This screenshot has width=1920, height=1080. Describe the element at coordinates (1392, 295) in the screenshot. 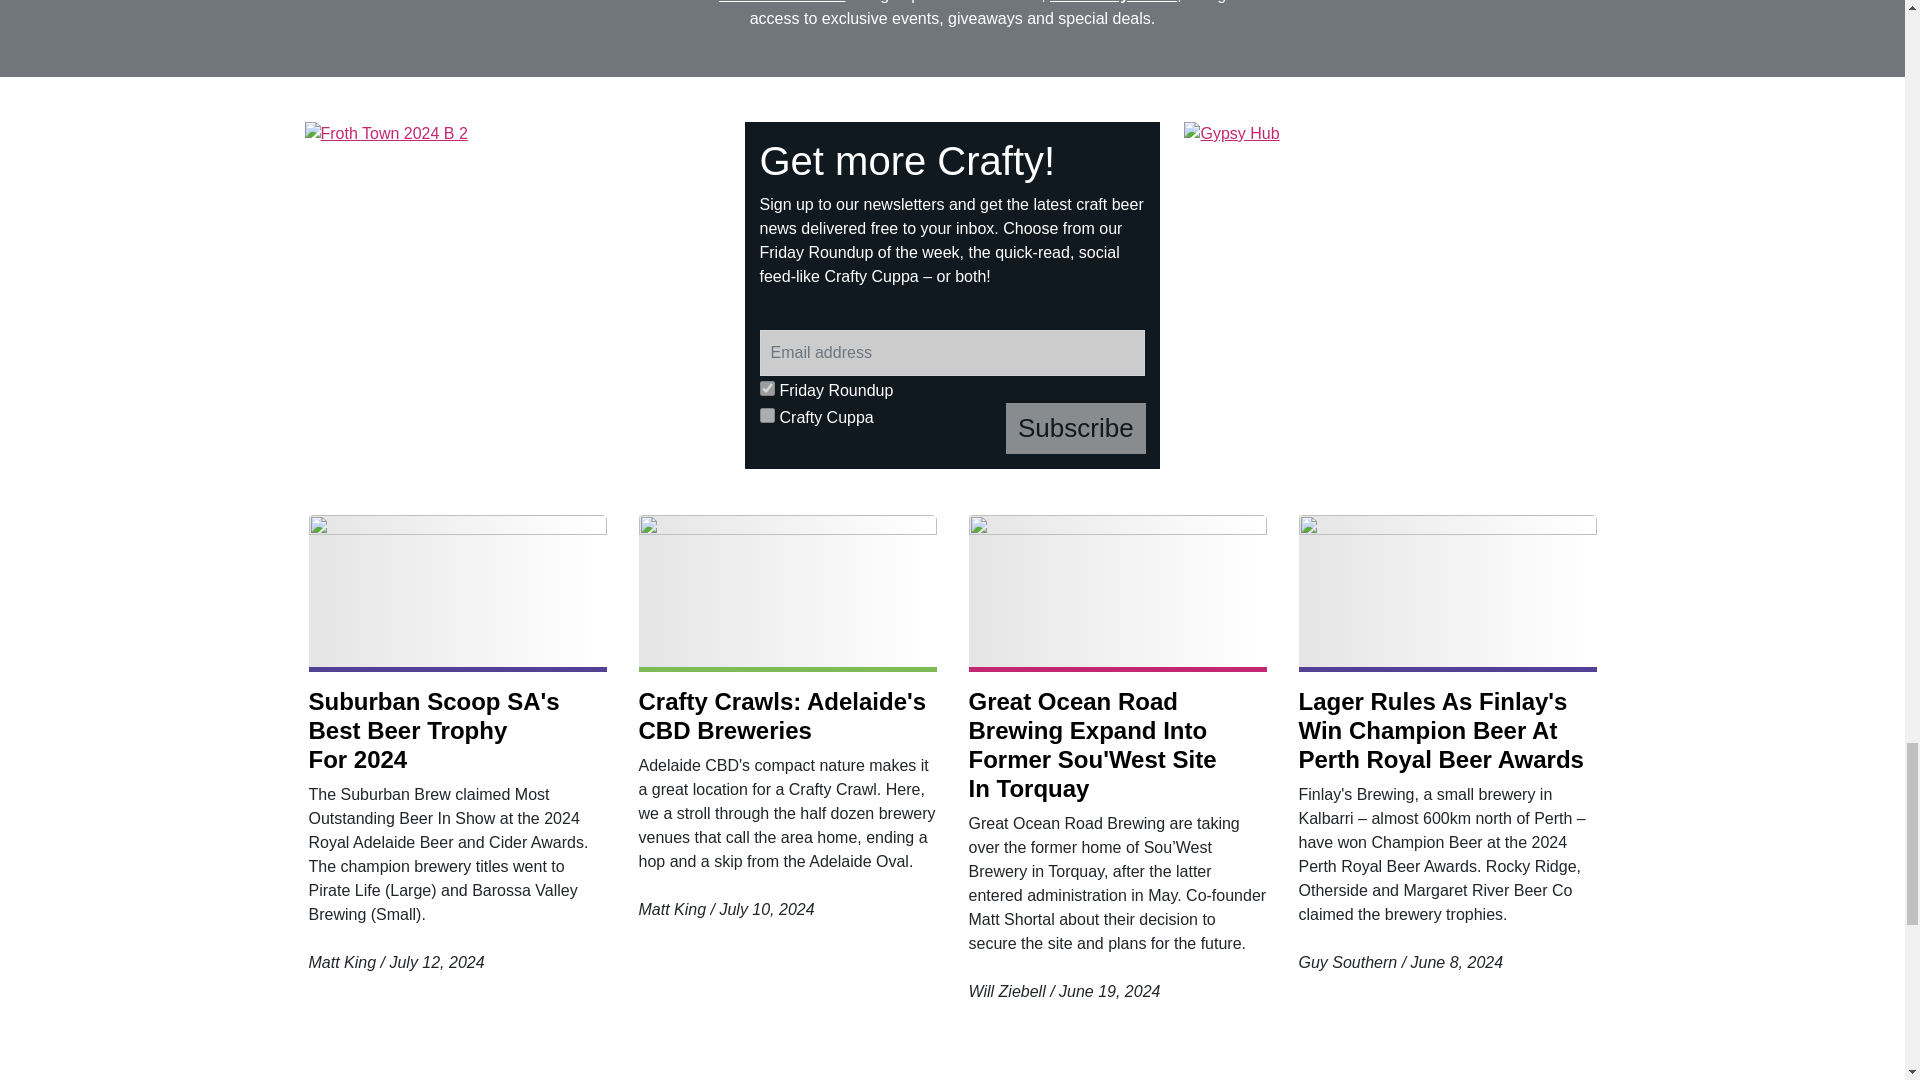

I see `Gypsy Hub` at that location.